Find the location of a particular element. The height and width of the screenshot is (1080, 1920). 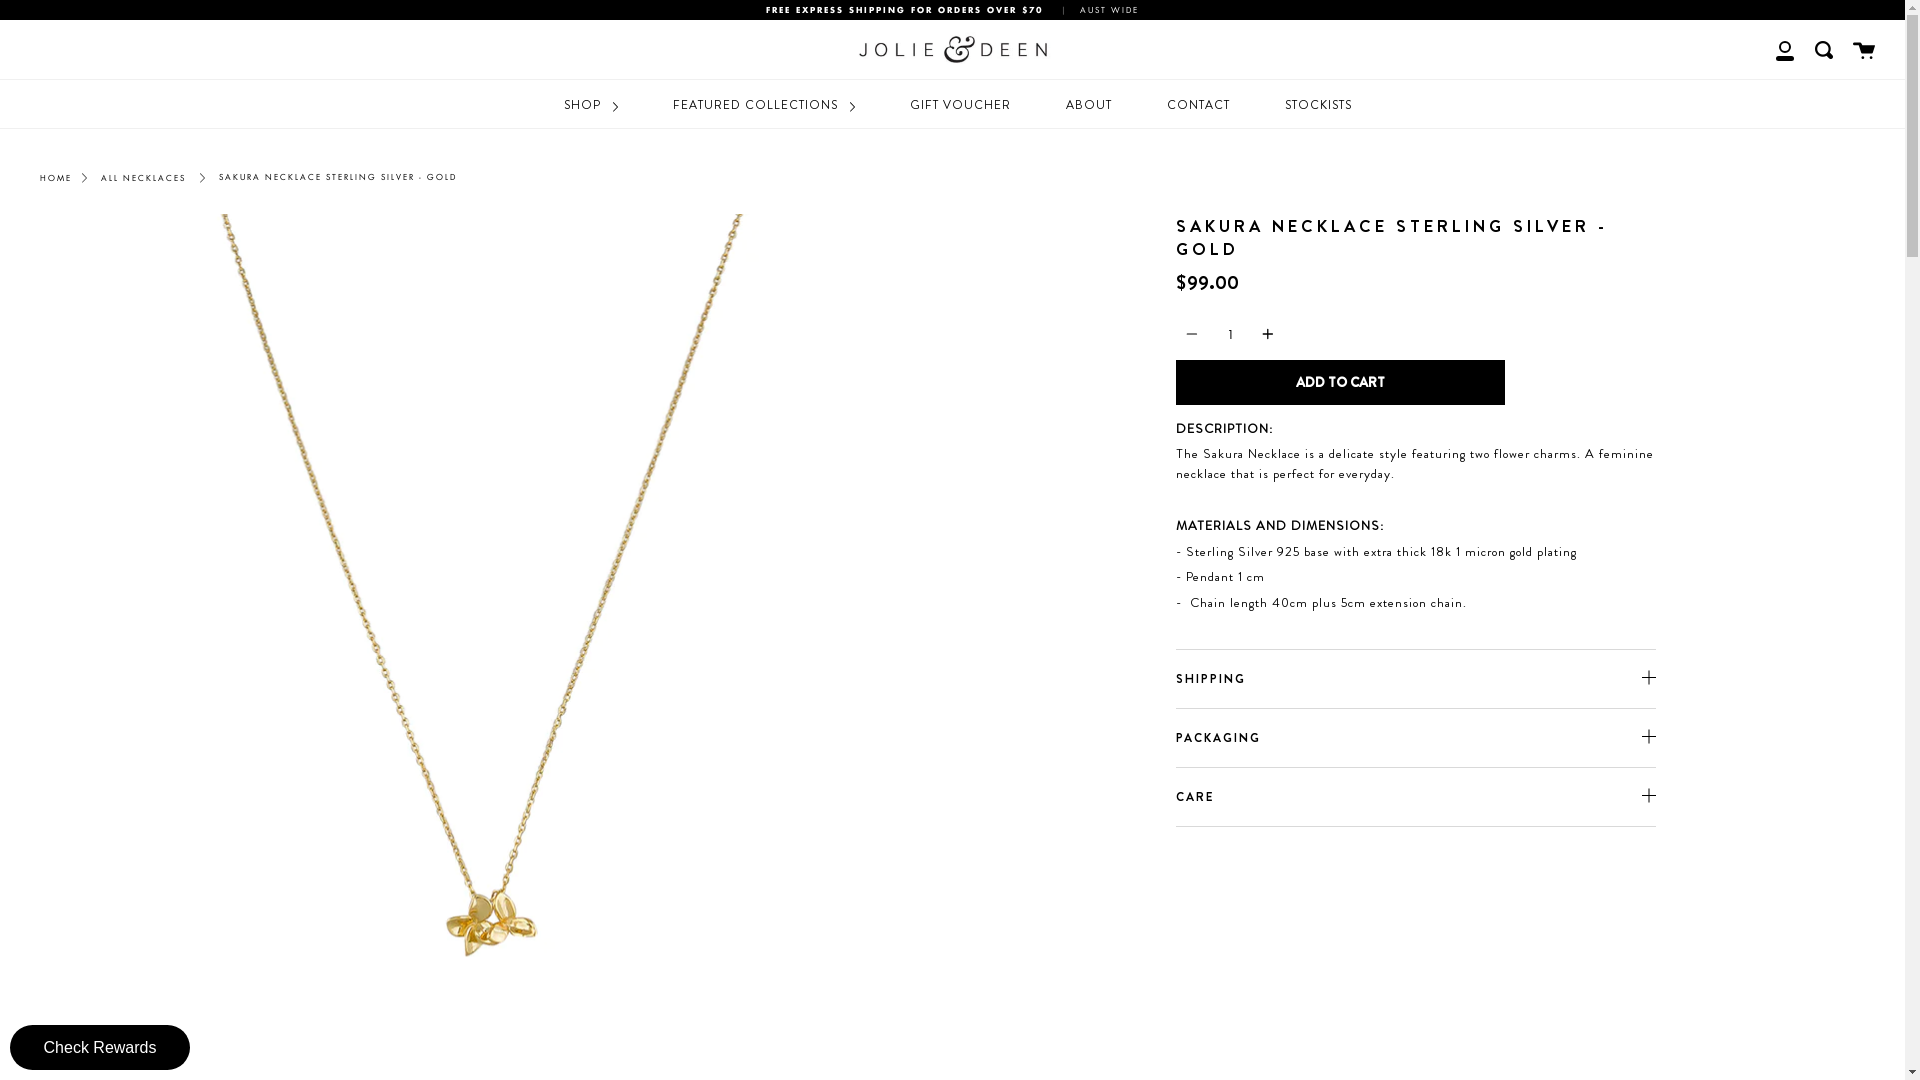

FEATURED COLLECTIONS is located at coordinates (764, 105).